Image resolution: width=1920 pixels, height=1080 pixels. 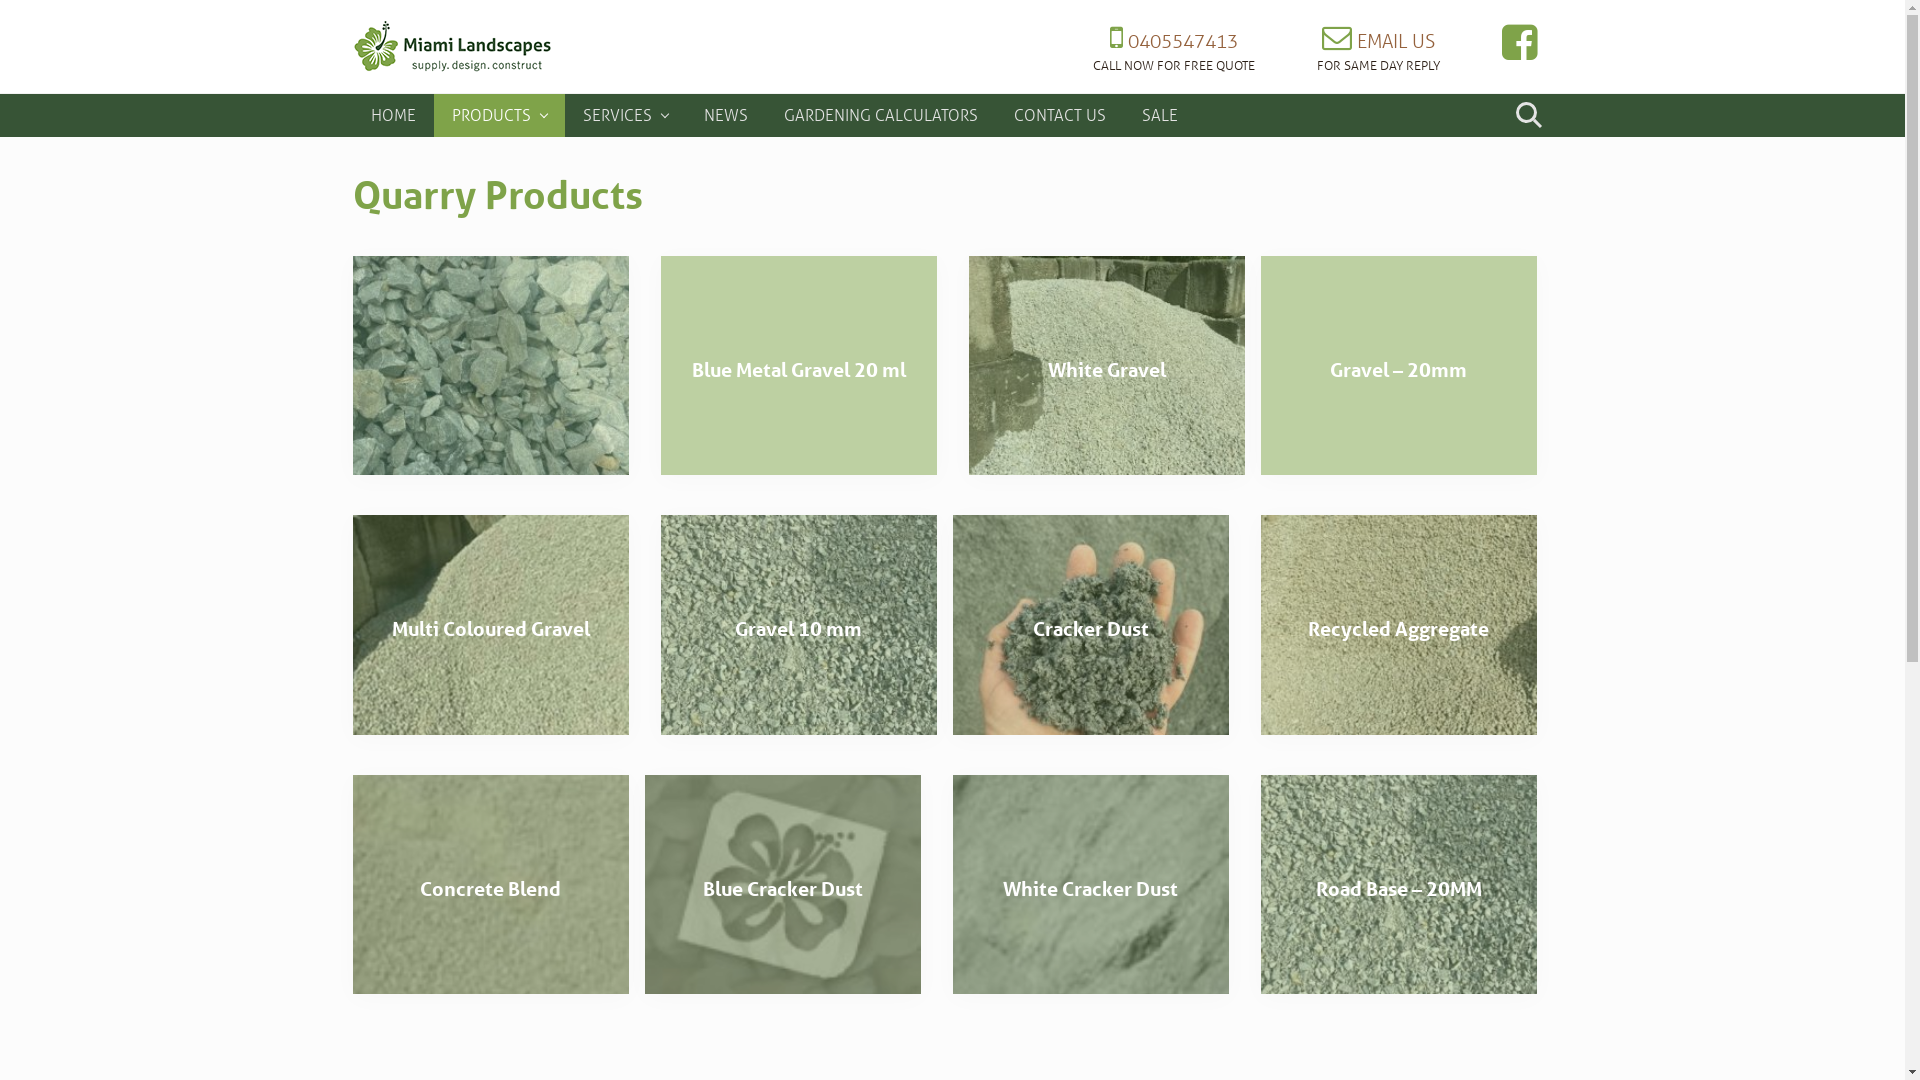 What do you see at coordinates (1090, 884) in the screenshot?
I see `White Cracker Dust` at bounding box center [1090, 884].